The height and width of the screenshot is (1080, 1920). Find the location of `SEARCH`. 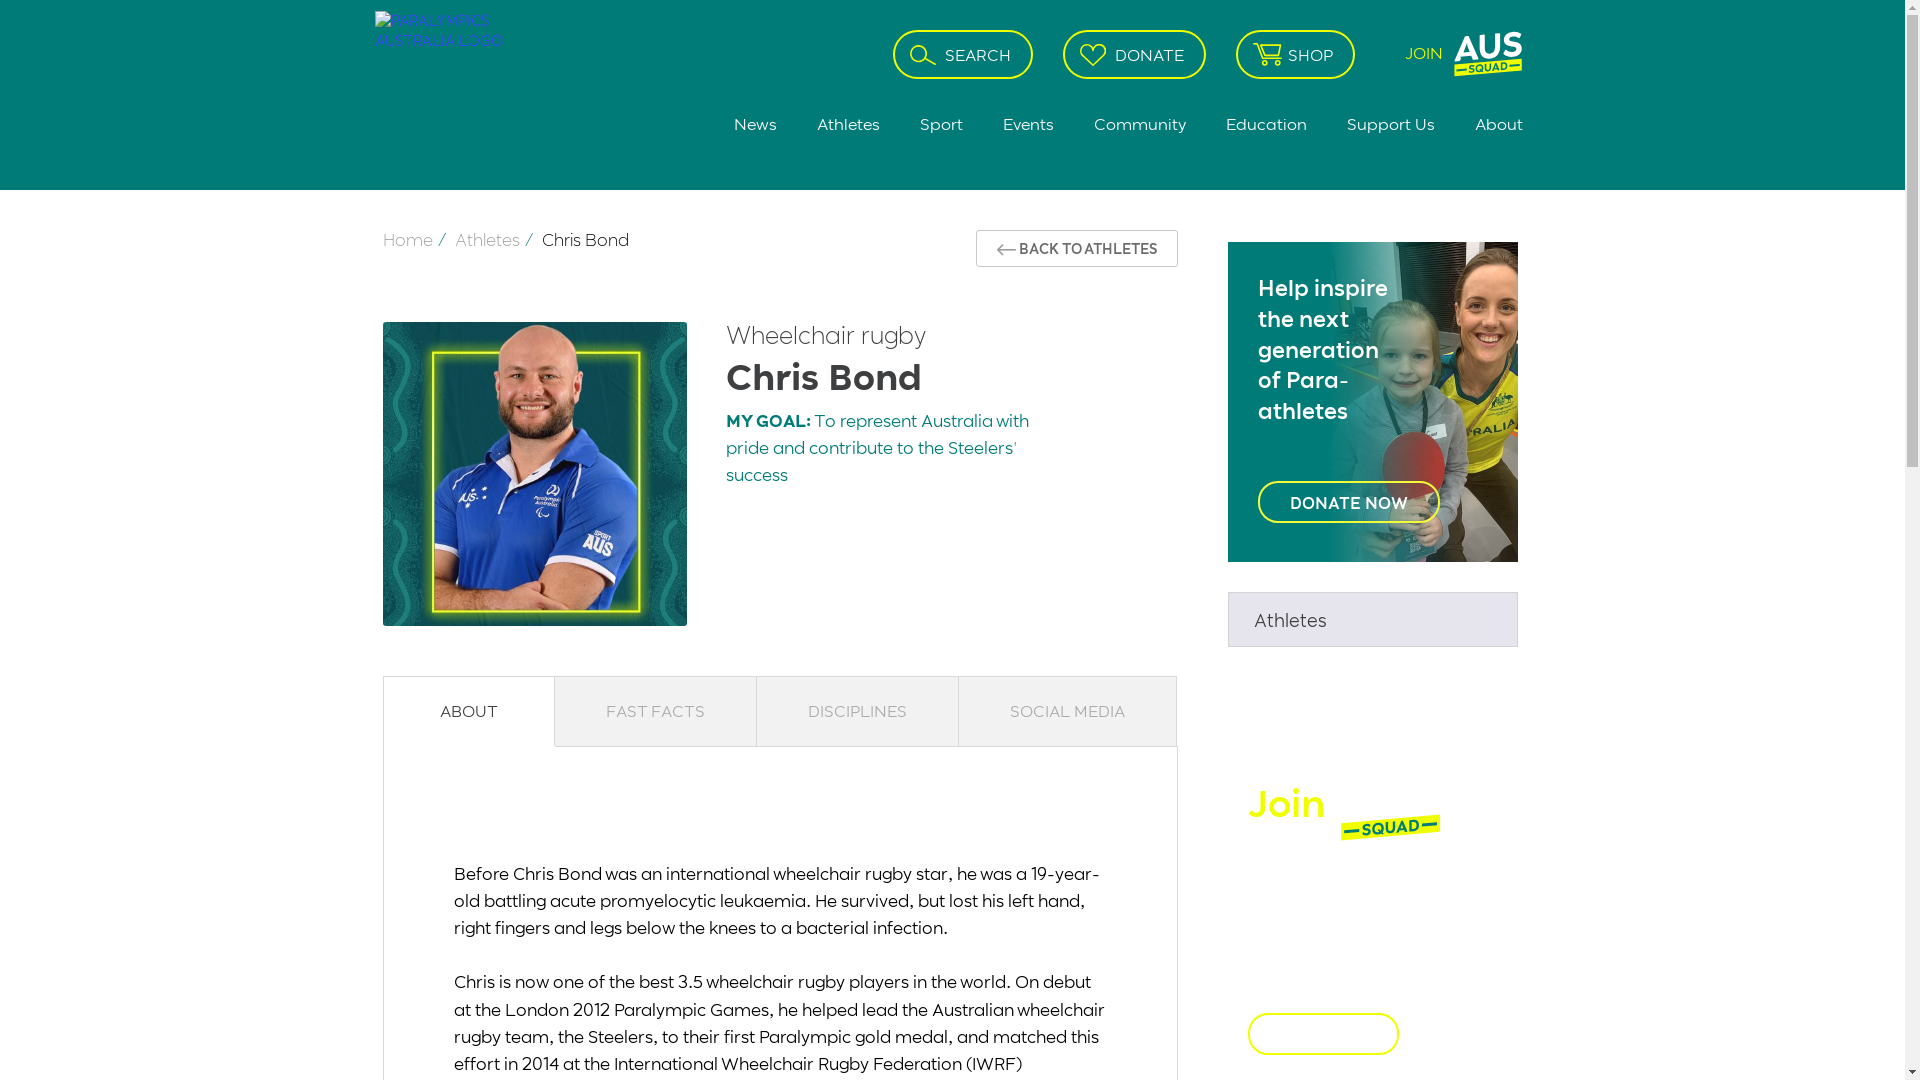

SEARCH is located at coordinates (963, 54).